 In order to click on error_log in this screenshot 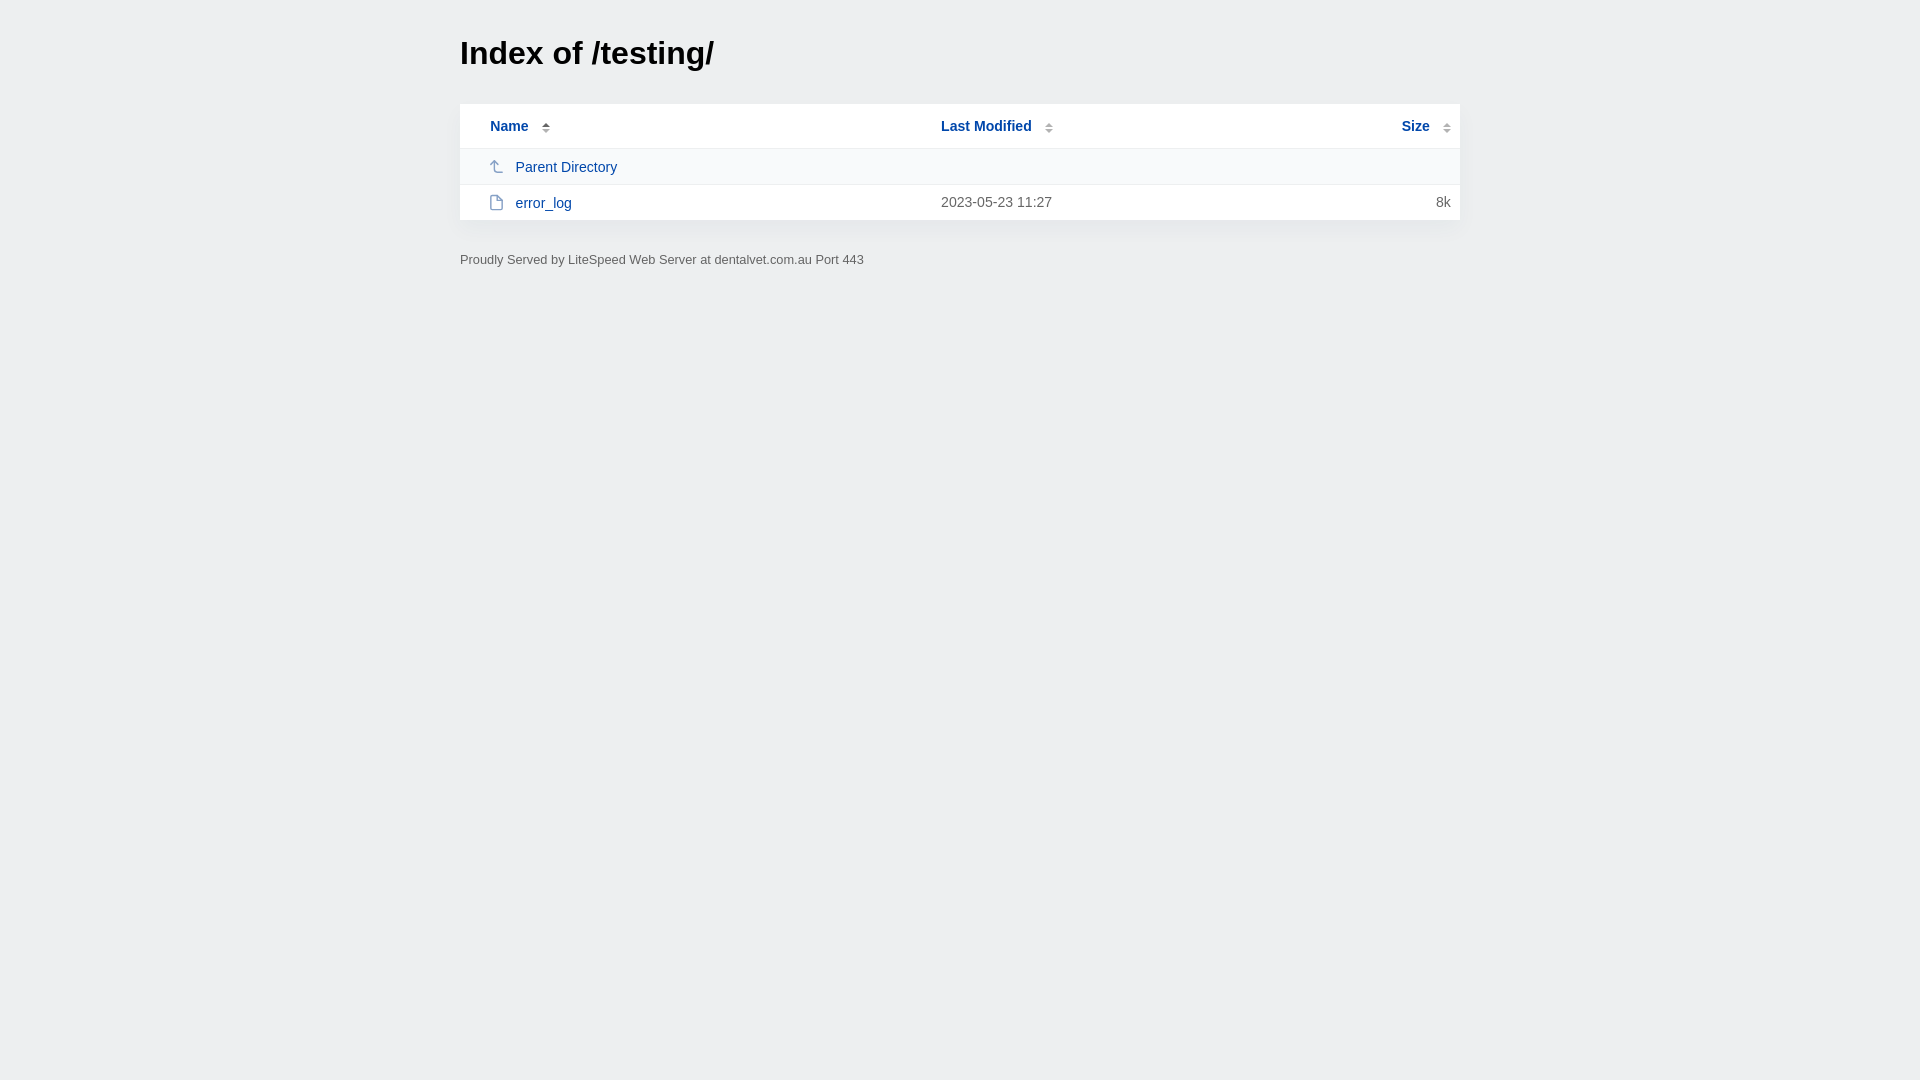, I will do `click(706, 202)`.